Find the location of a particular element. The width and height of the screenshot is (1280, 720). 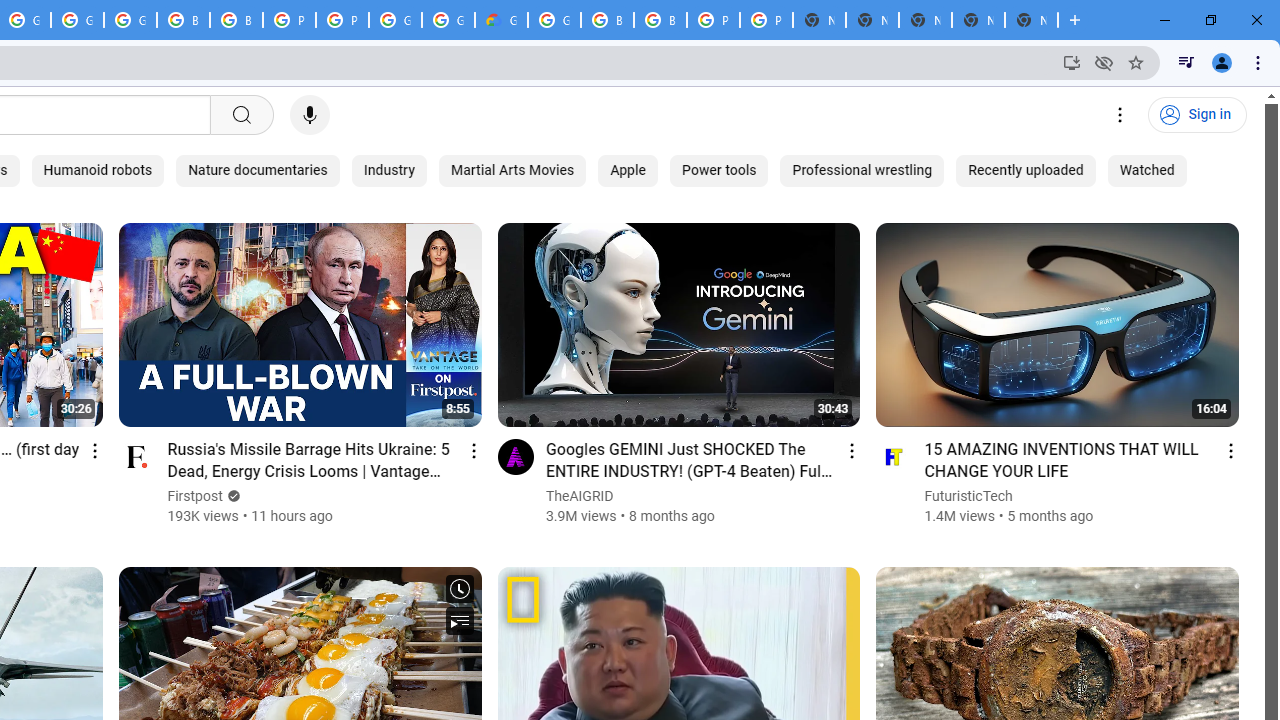

Apple is located at coordinates (628, 170).